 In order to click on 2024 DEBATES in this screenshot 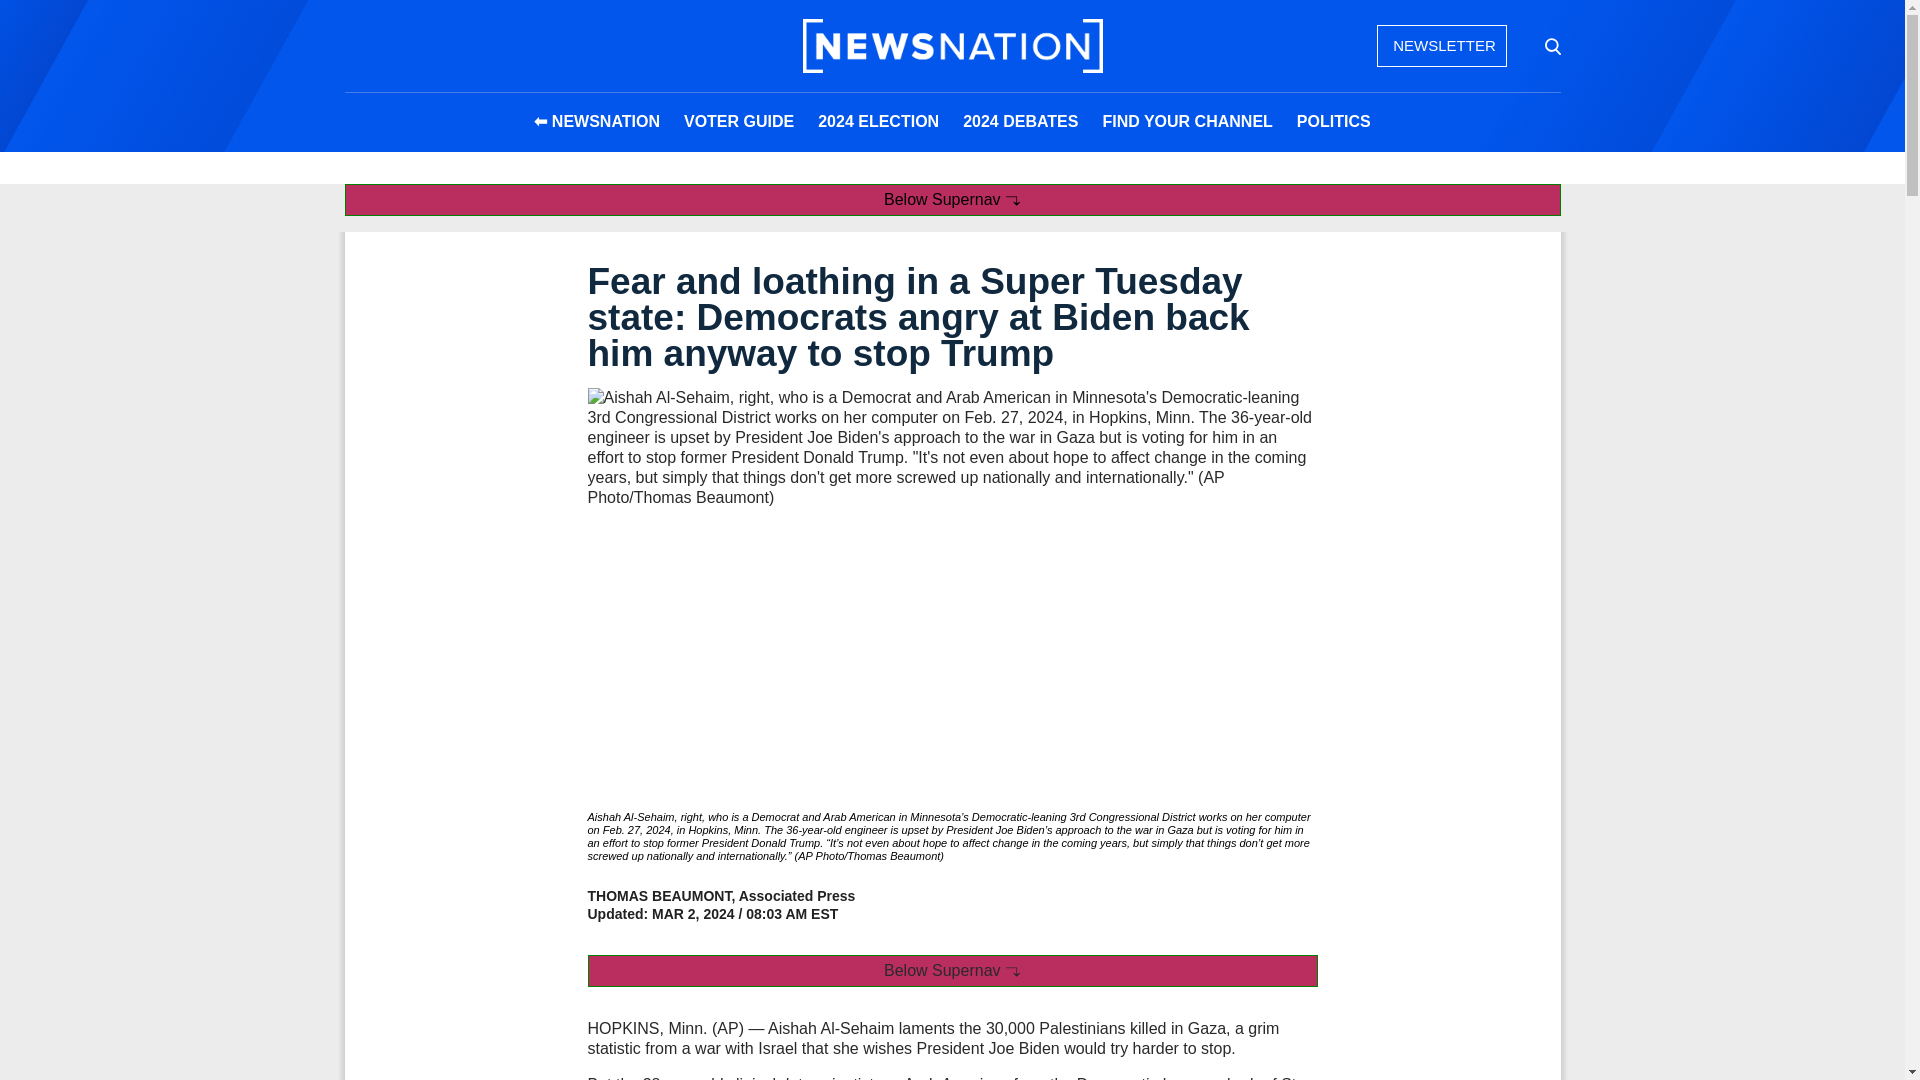, I will do `click(1020, 122)`.